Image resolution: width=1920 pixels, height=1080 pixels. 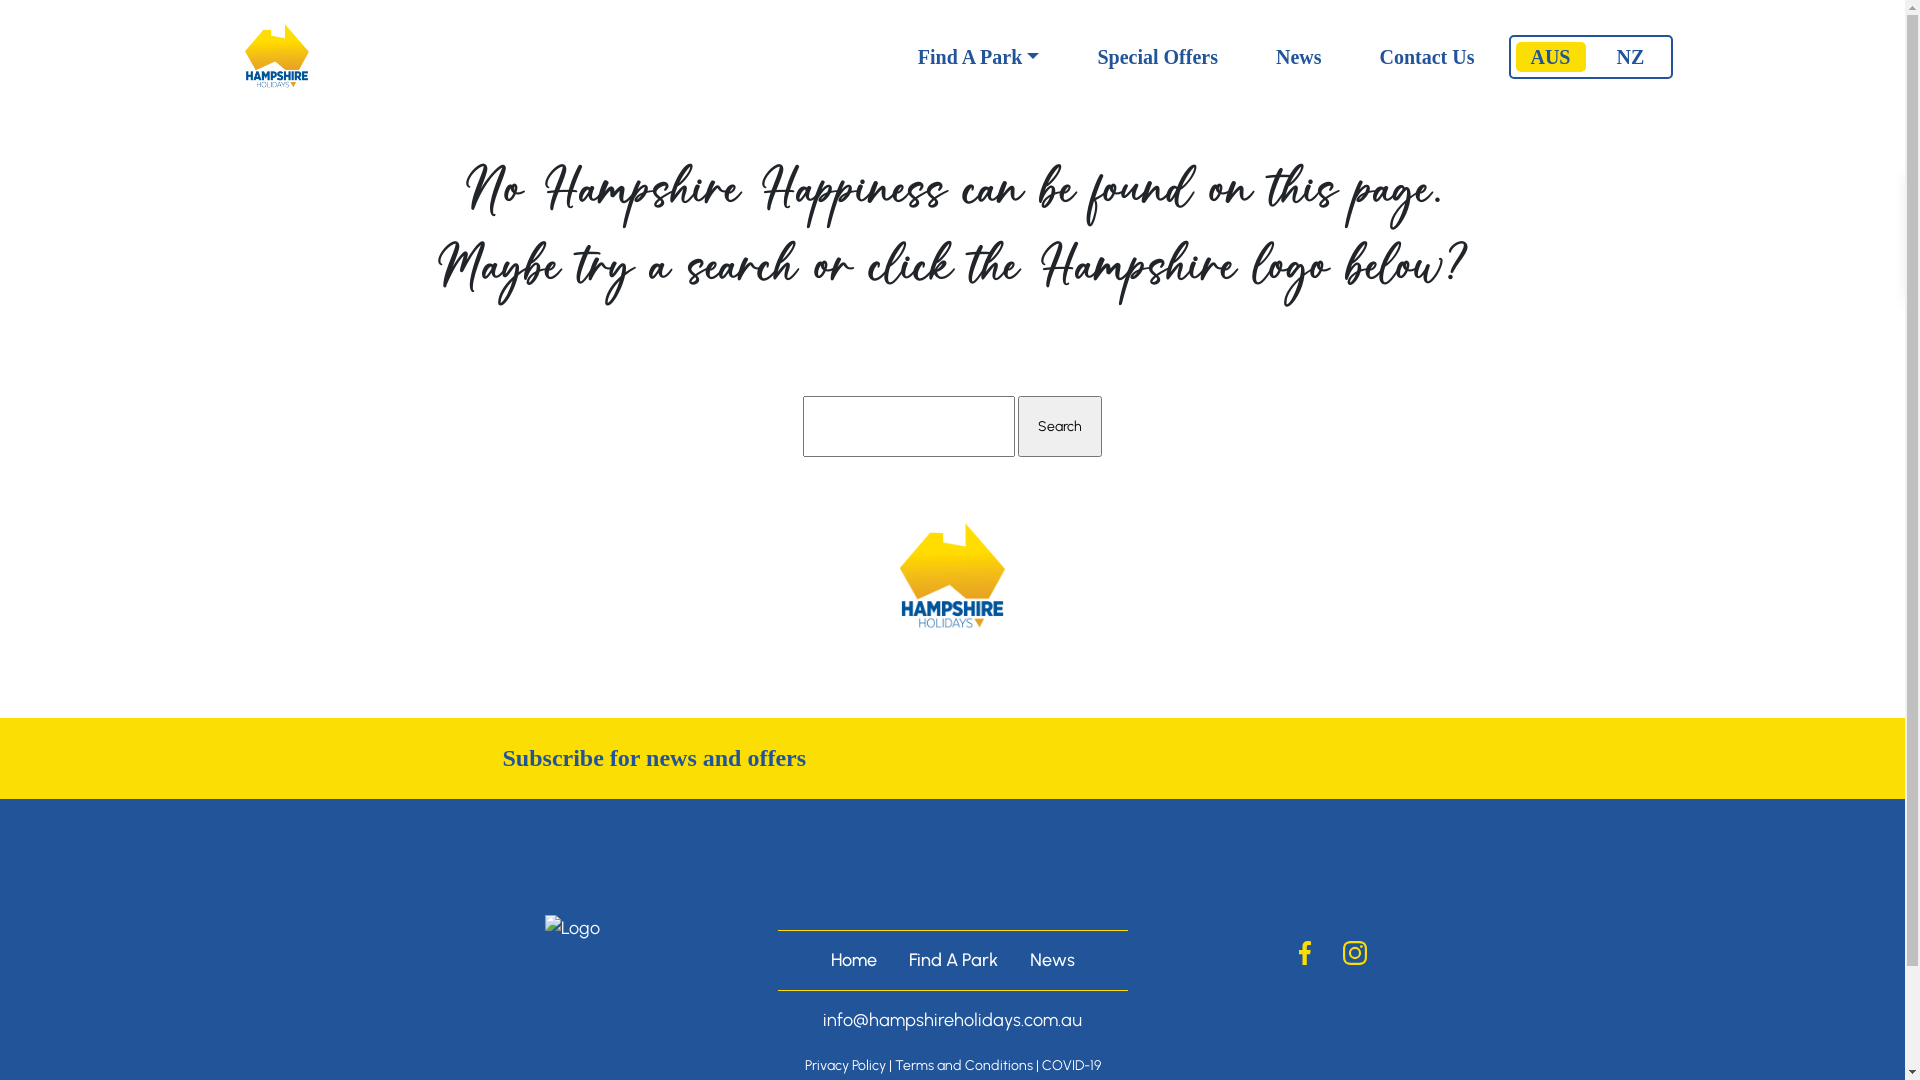 I want to click on Contact Us, so click(x=1428, y=57).